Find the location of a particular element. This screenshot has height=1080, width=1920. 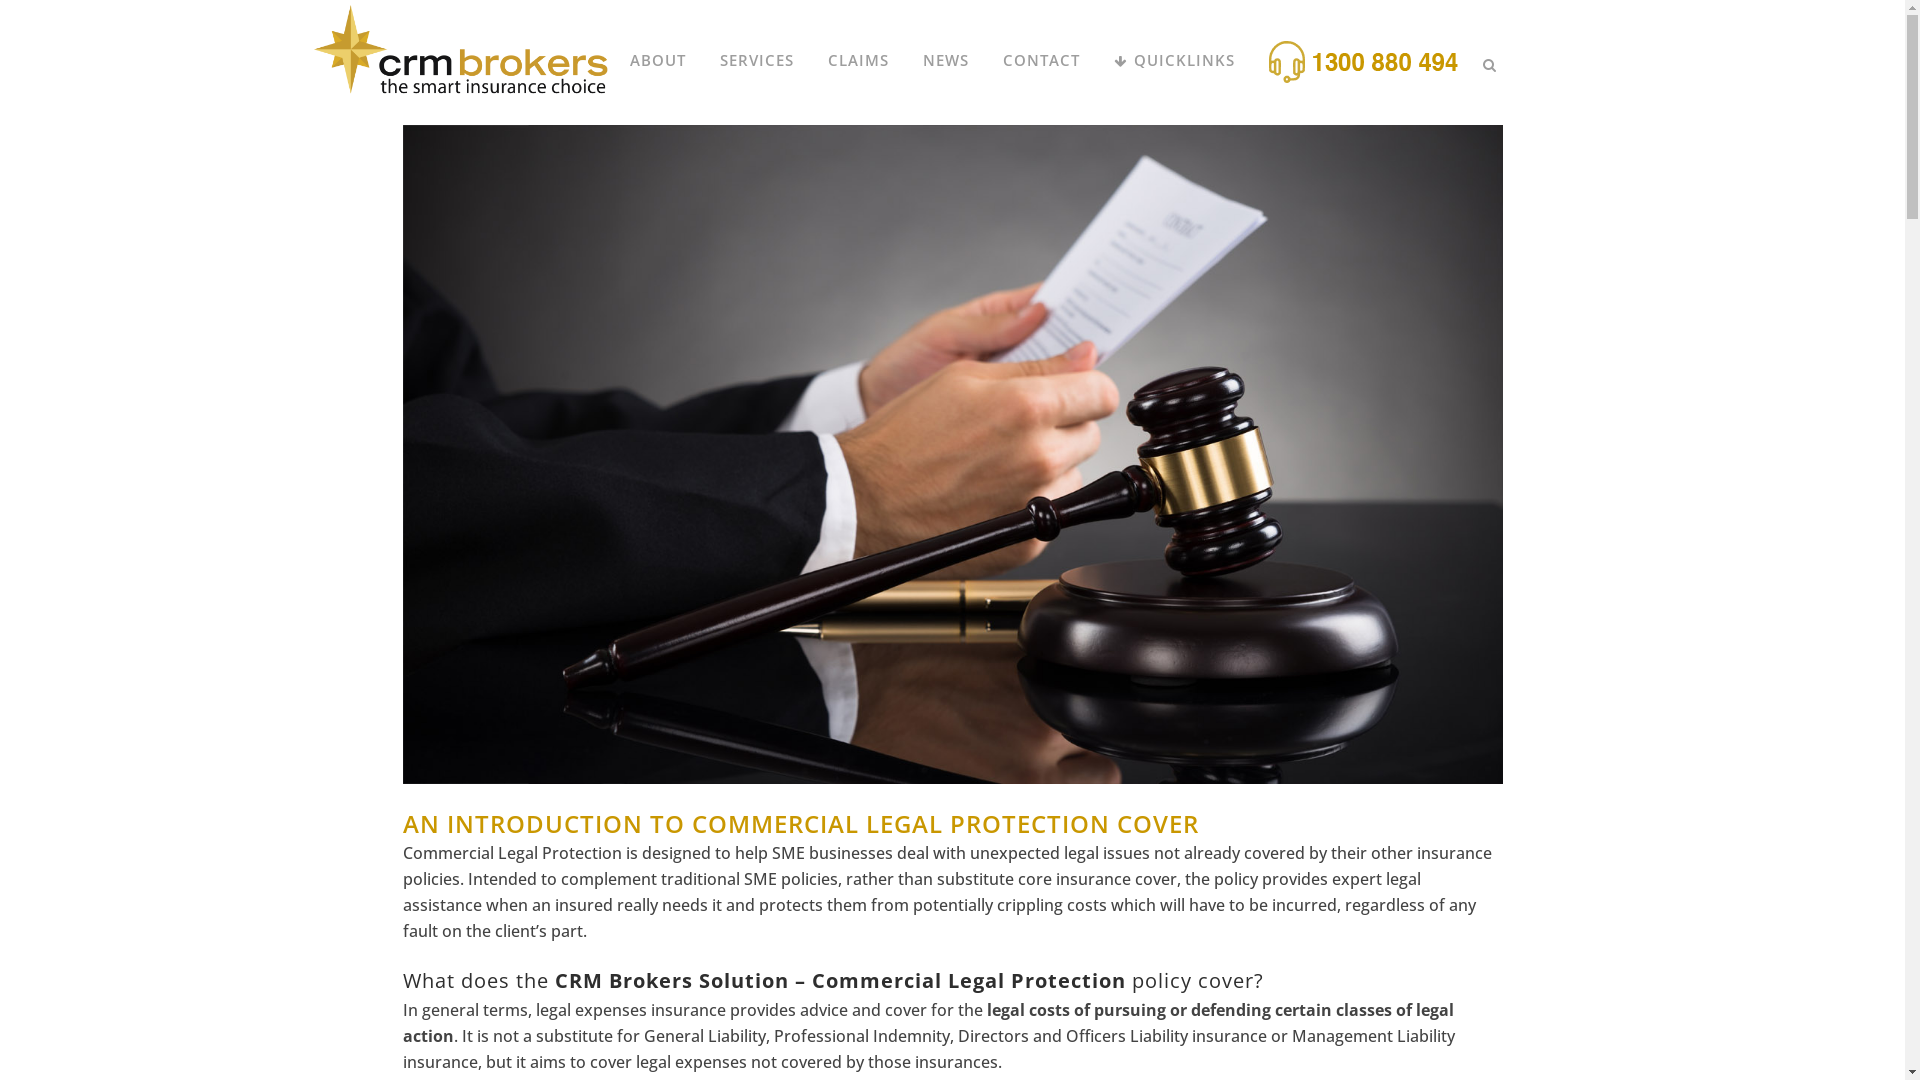

CLAIMS is located at coordinates (858, 60).